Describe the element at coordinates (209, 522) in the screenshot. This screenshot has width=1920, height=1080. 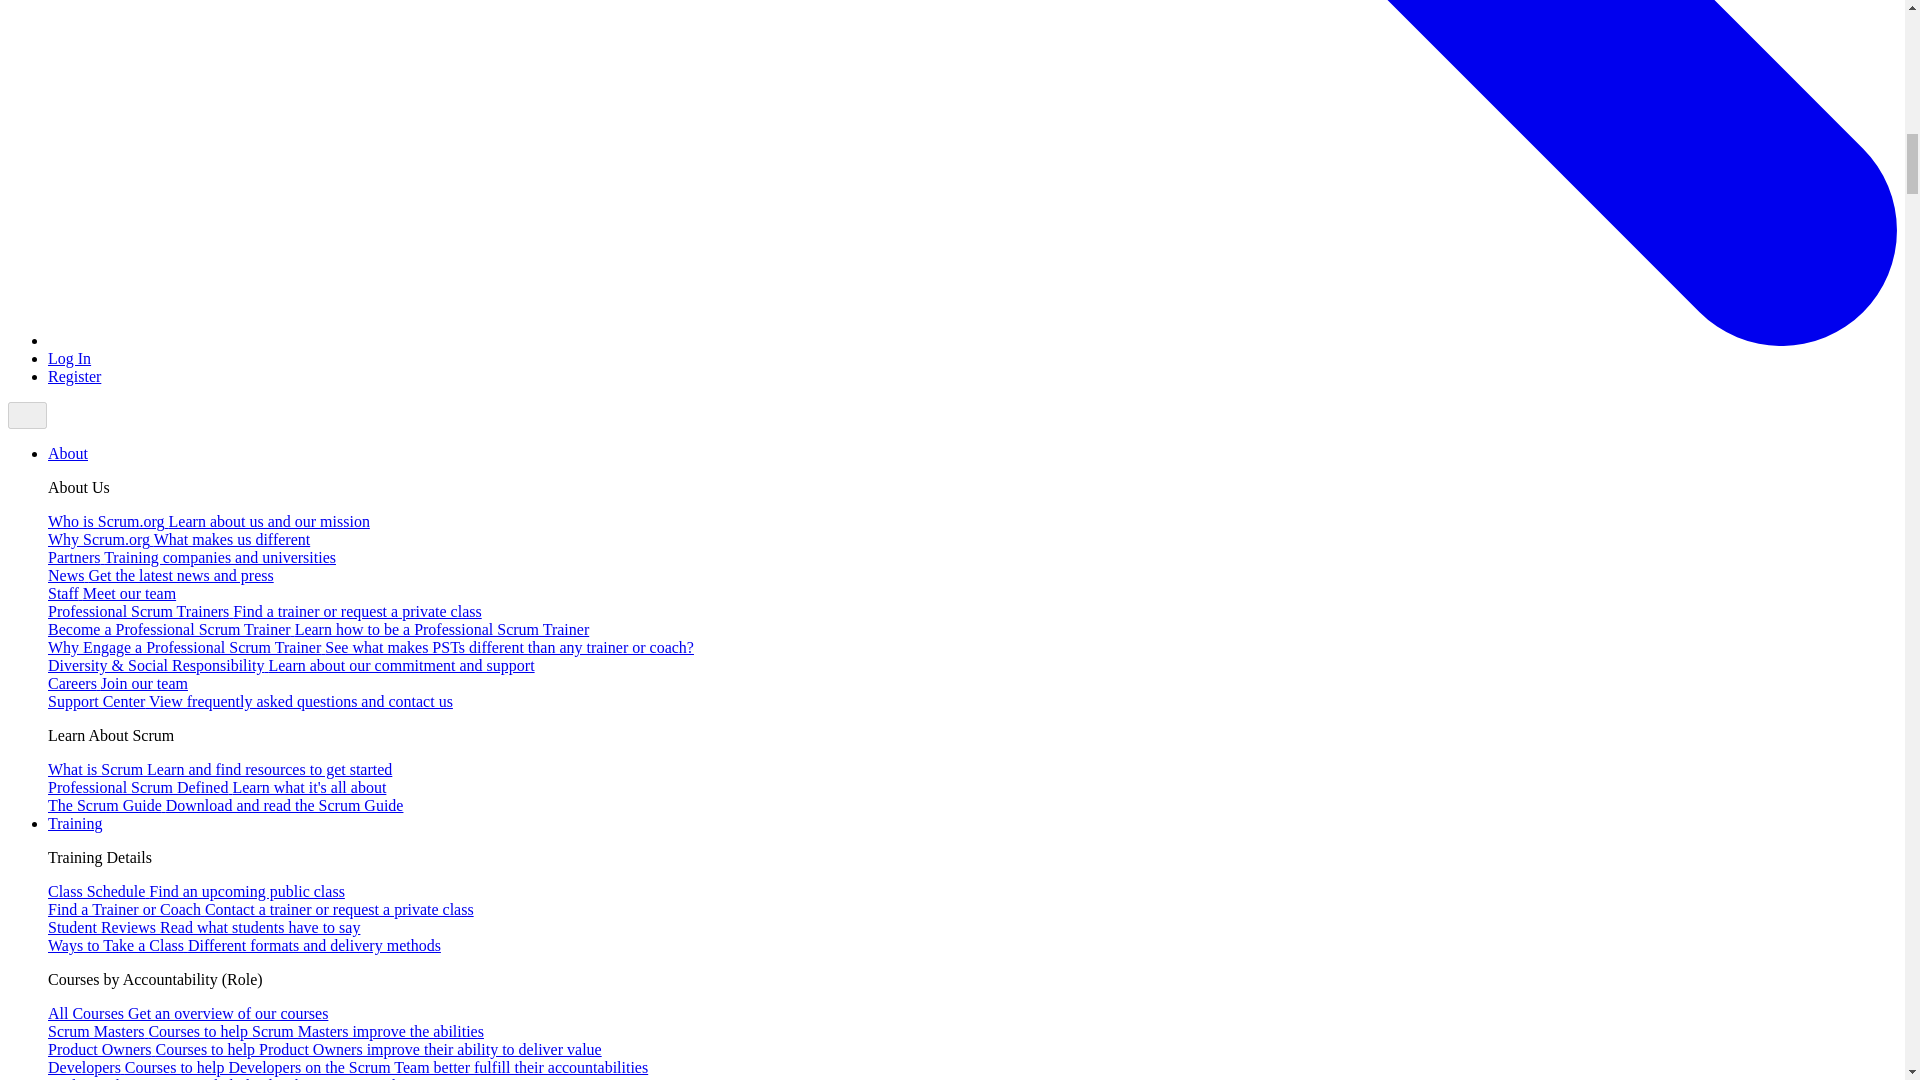
I see `Who is Scrum.org Learn about us and our mission` at that location.